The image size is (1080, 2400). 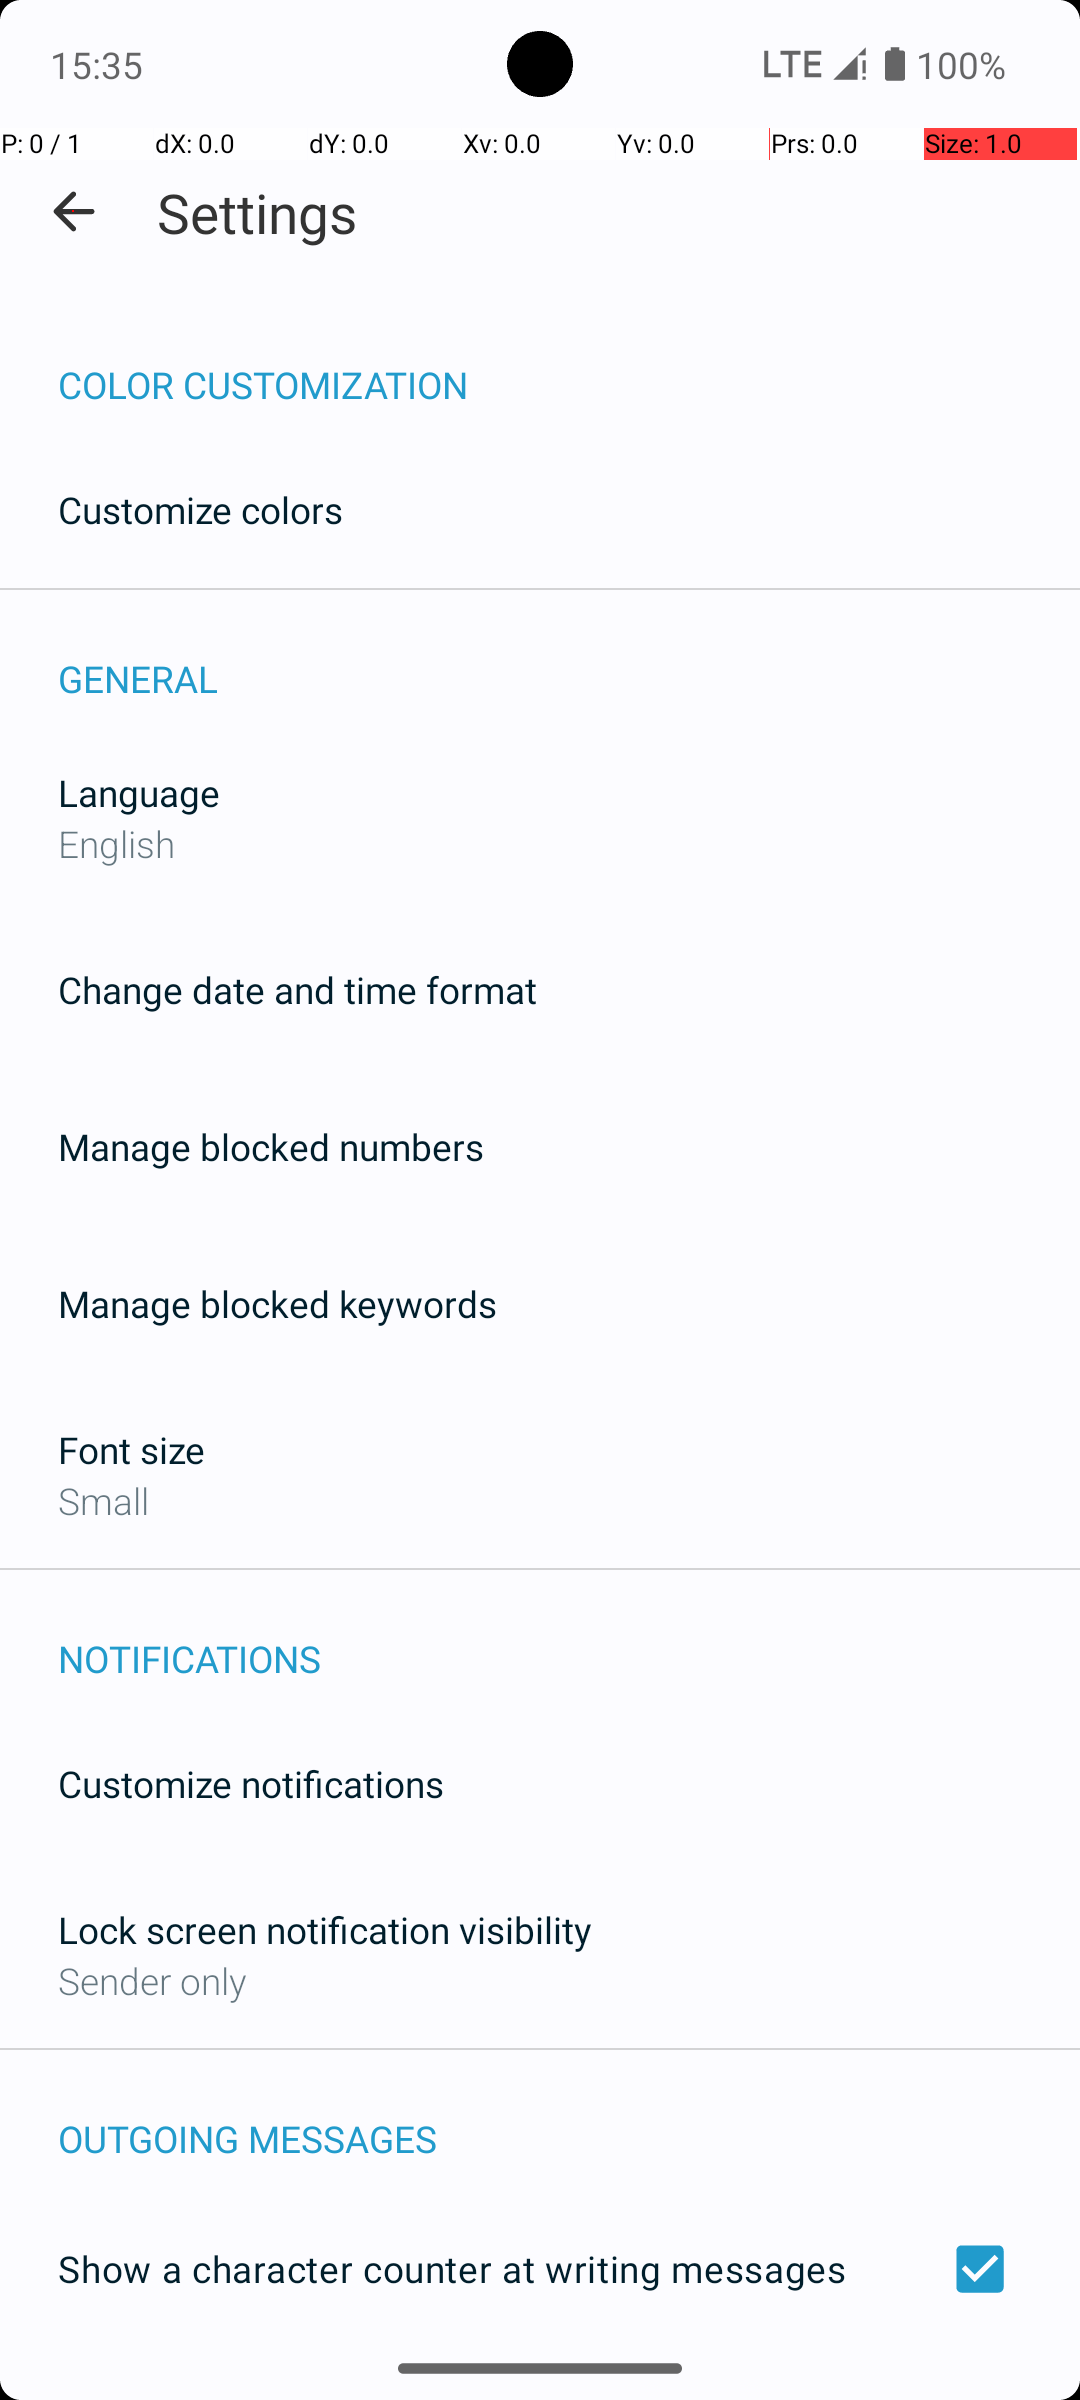 I want to click on Sender only, so click(x=152, y=1980).